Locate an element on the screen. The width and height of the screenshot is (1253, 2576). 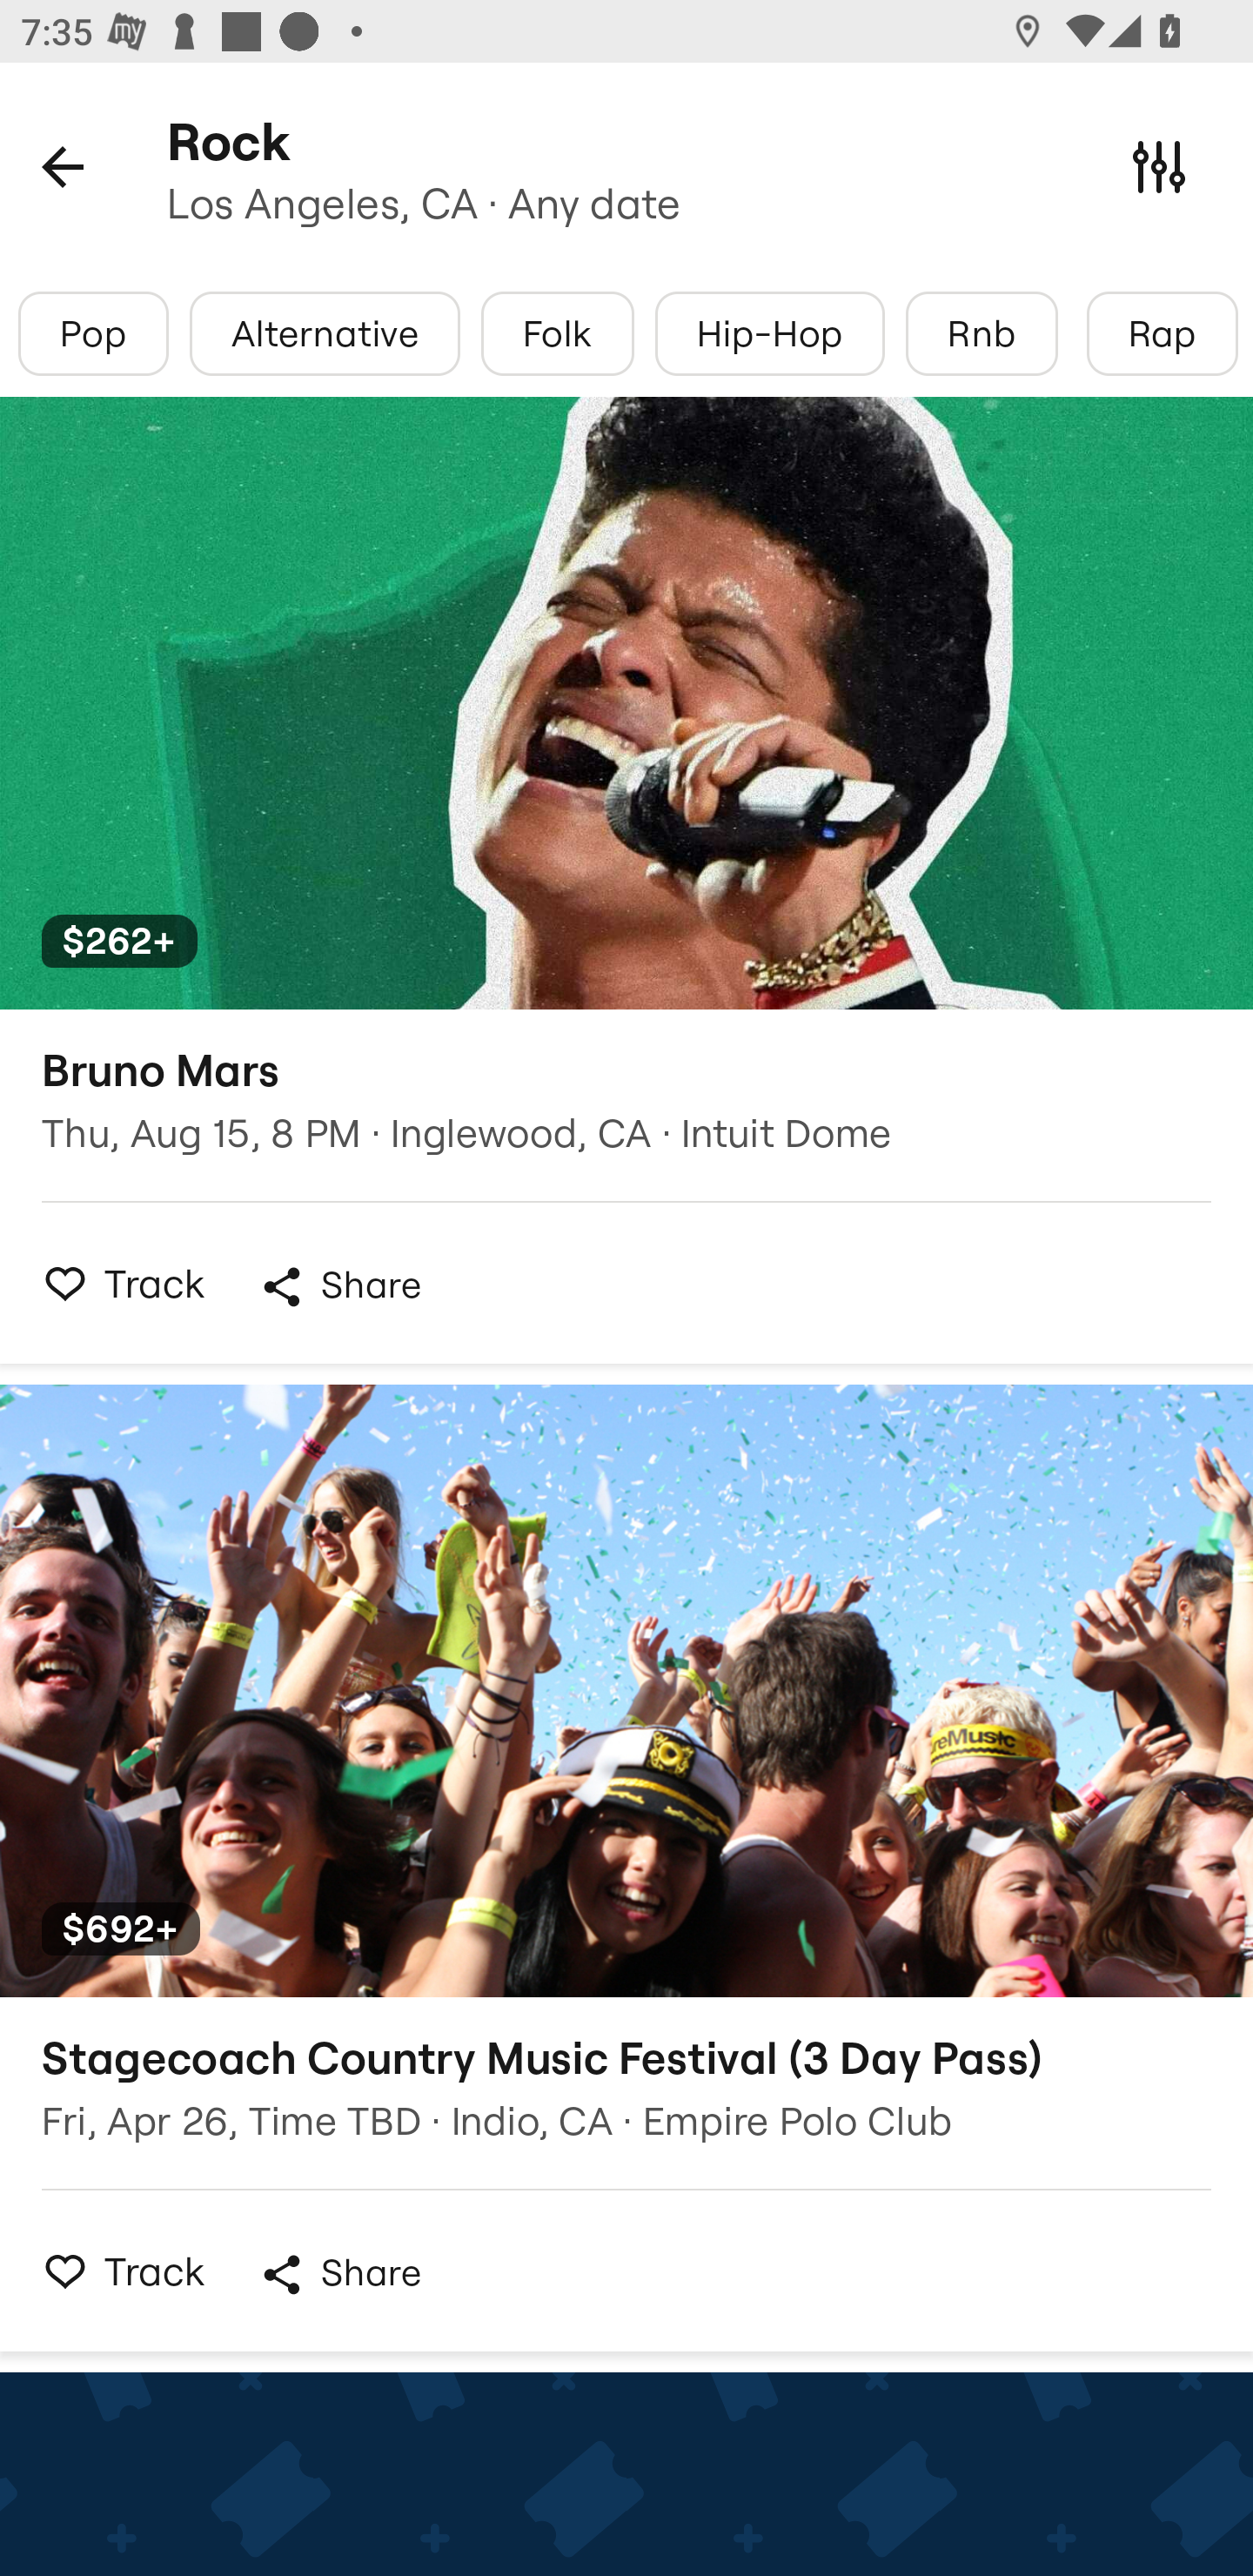
Track is located at coordinates (116, 2271).